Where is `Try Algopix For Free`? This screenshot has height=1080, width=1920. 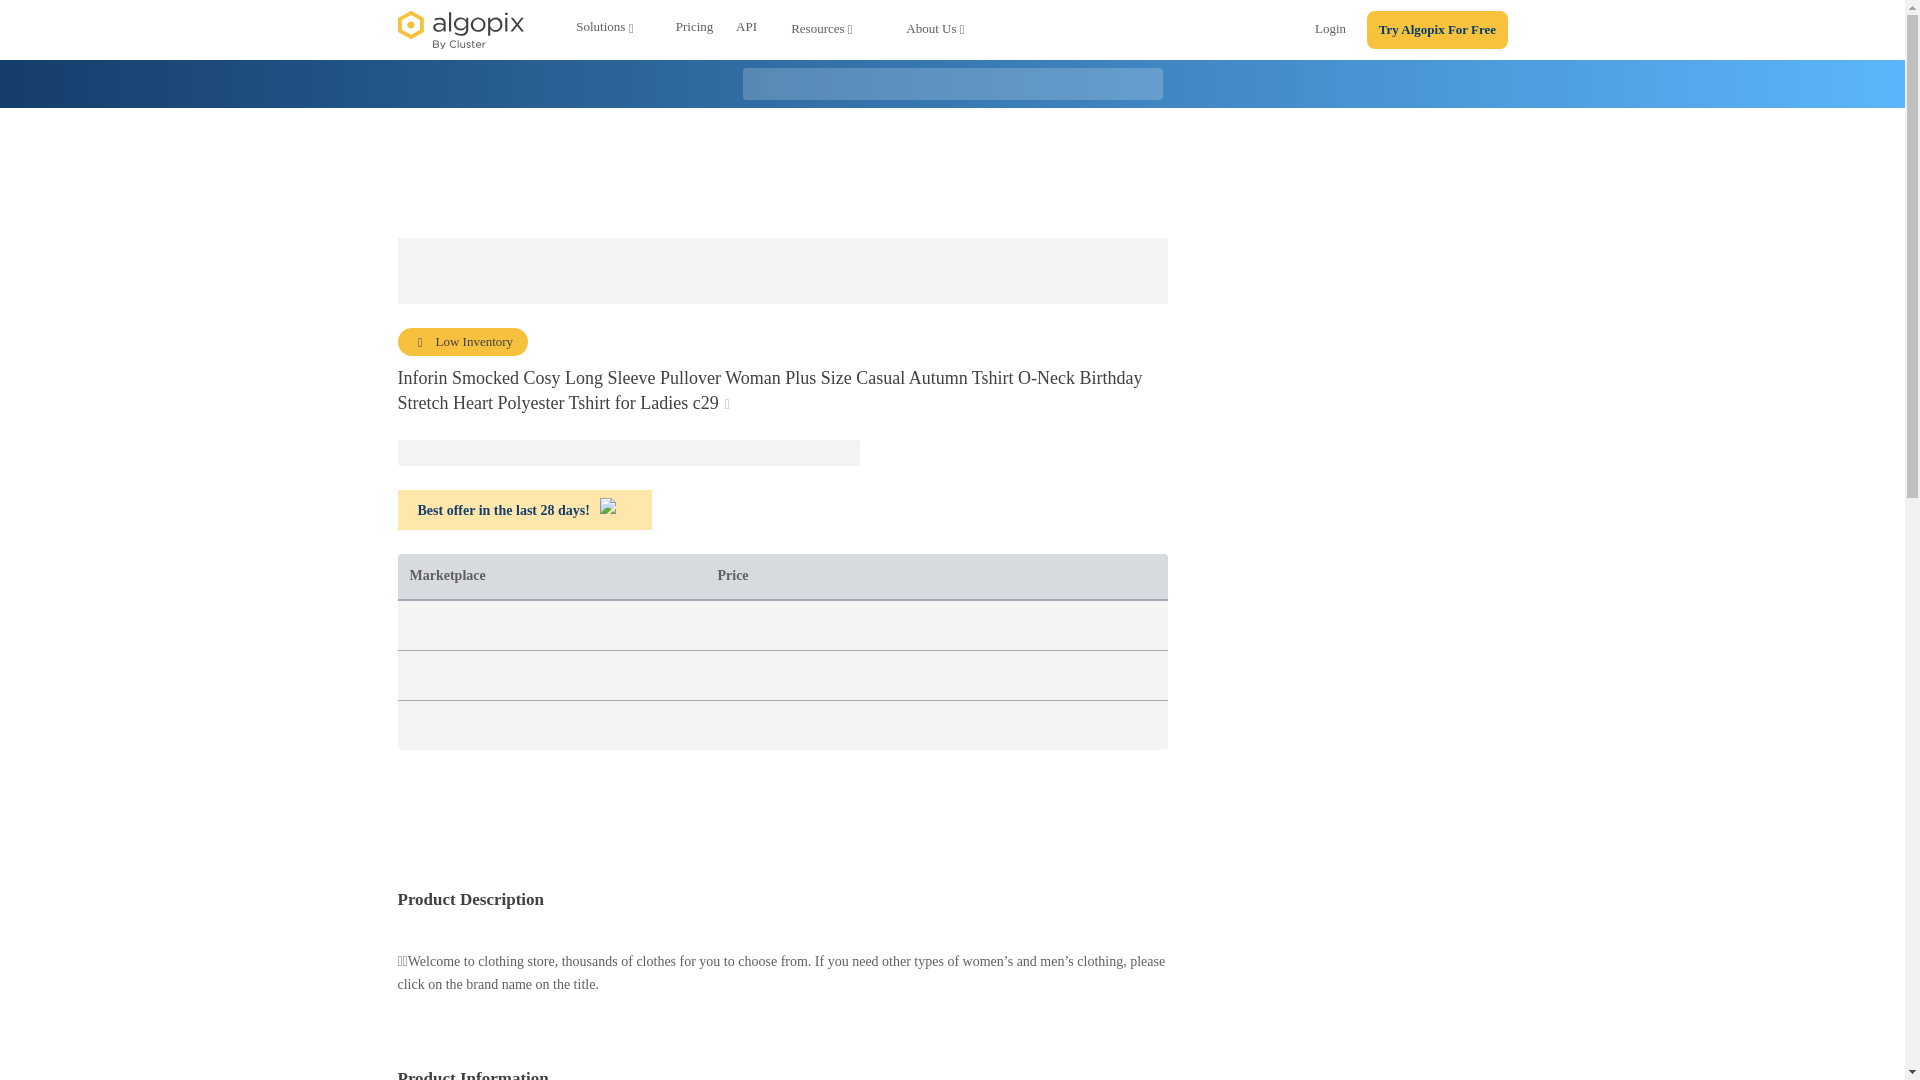 Try Algopix For Free is located at coordinates (1437, 30).